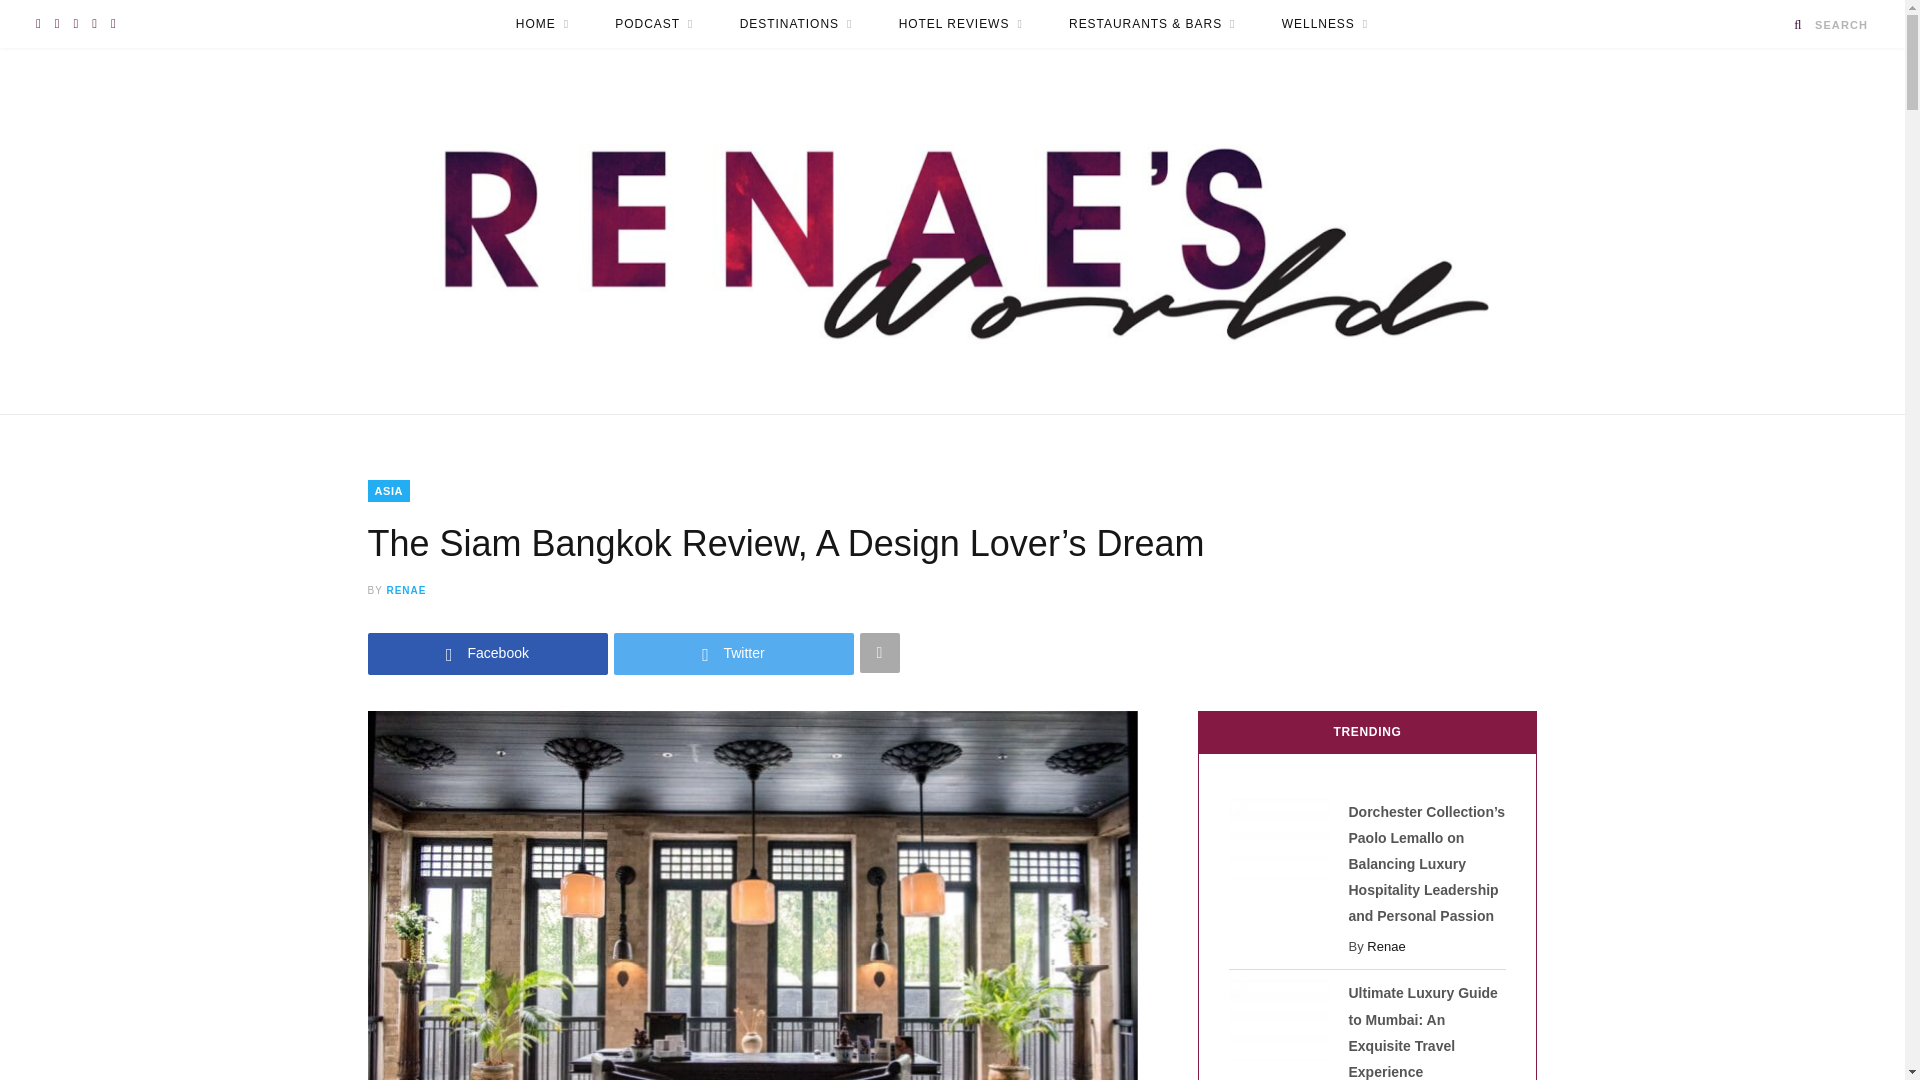 This screenshot has width=1920, height=1080. What do you see at coordinates (406, 590) in the screenshot?
I see `Posts by Renae` at bounding box center [406, 590].